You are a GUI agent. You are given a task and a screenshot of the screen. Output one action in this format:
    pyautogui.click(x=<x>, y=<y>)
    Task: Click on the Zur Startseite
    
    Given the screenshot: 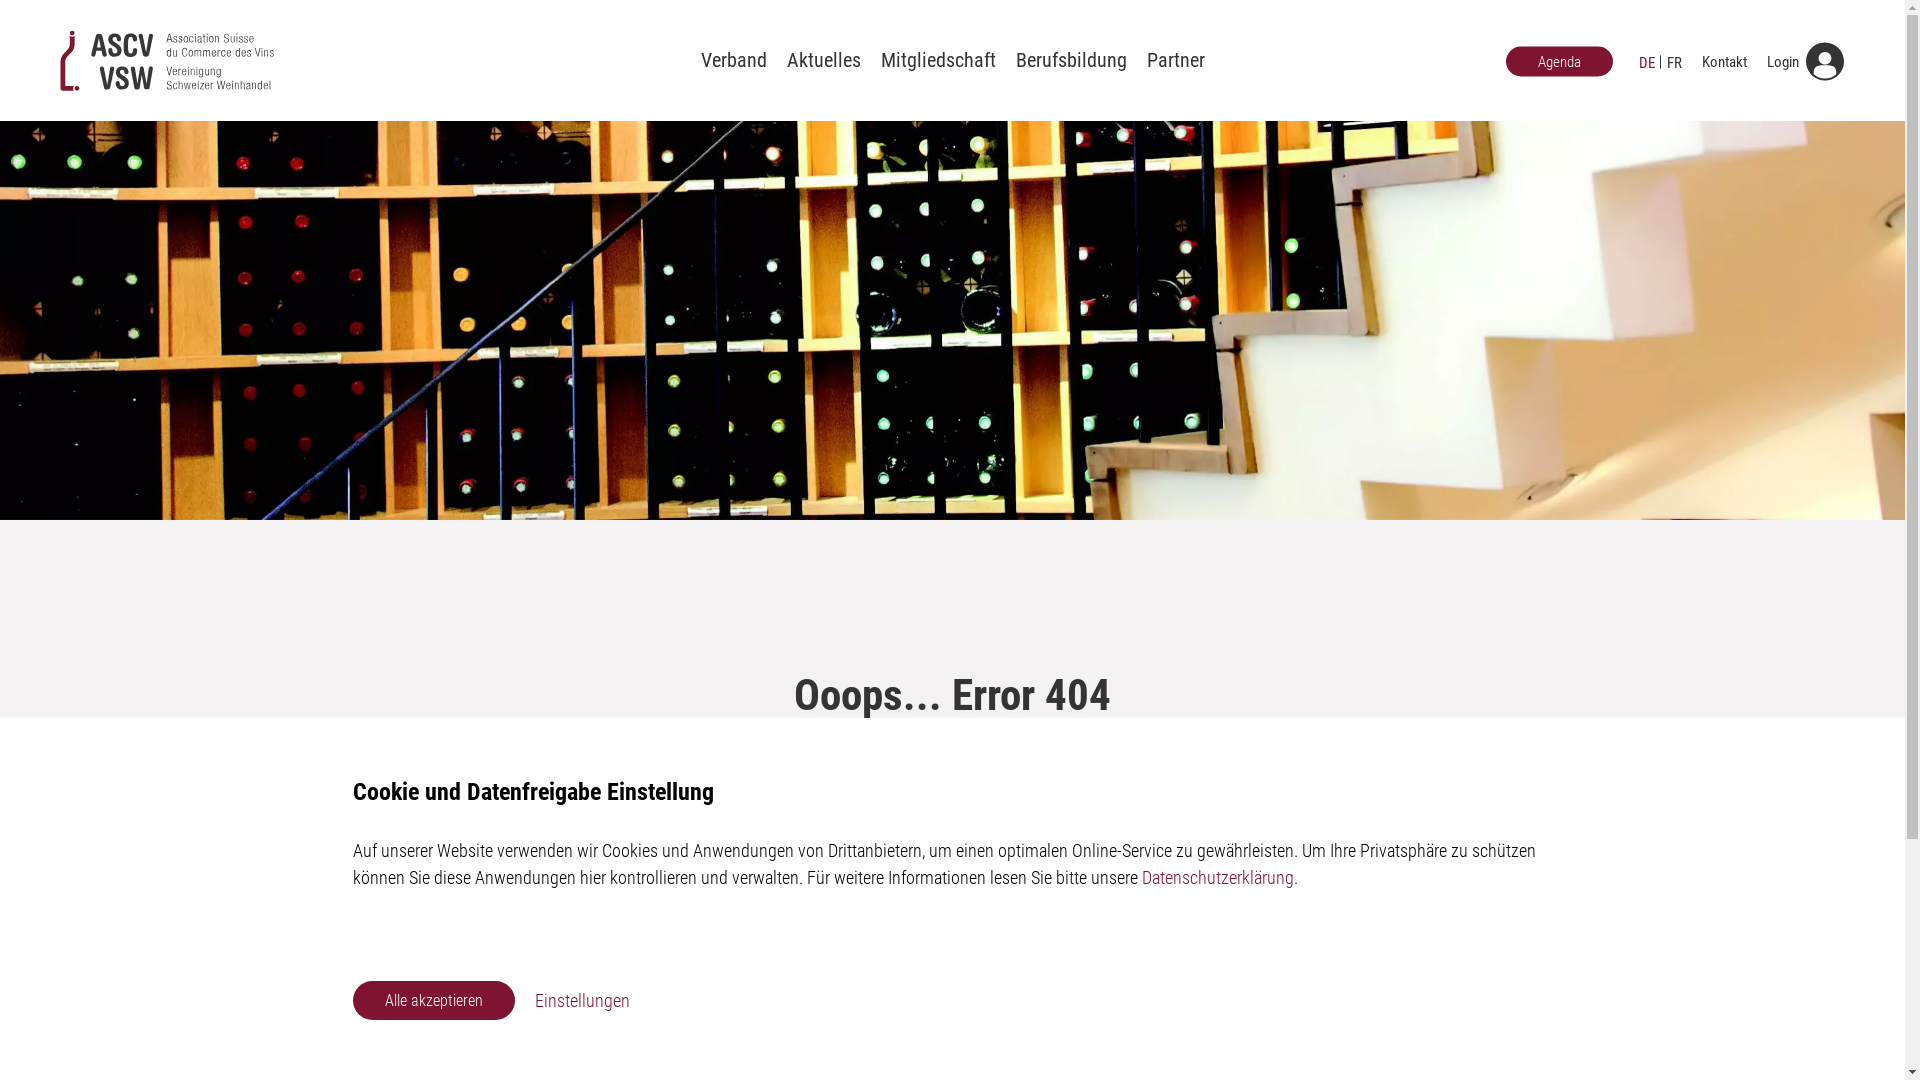 What is the action you would take?
    pyautogui.click(x=1029, y=898)
    